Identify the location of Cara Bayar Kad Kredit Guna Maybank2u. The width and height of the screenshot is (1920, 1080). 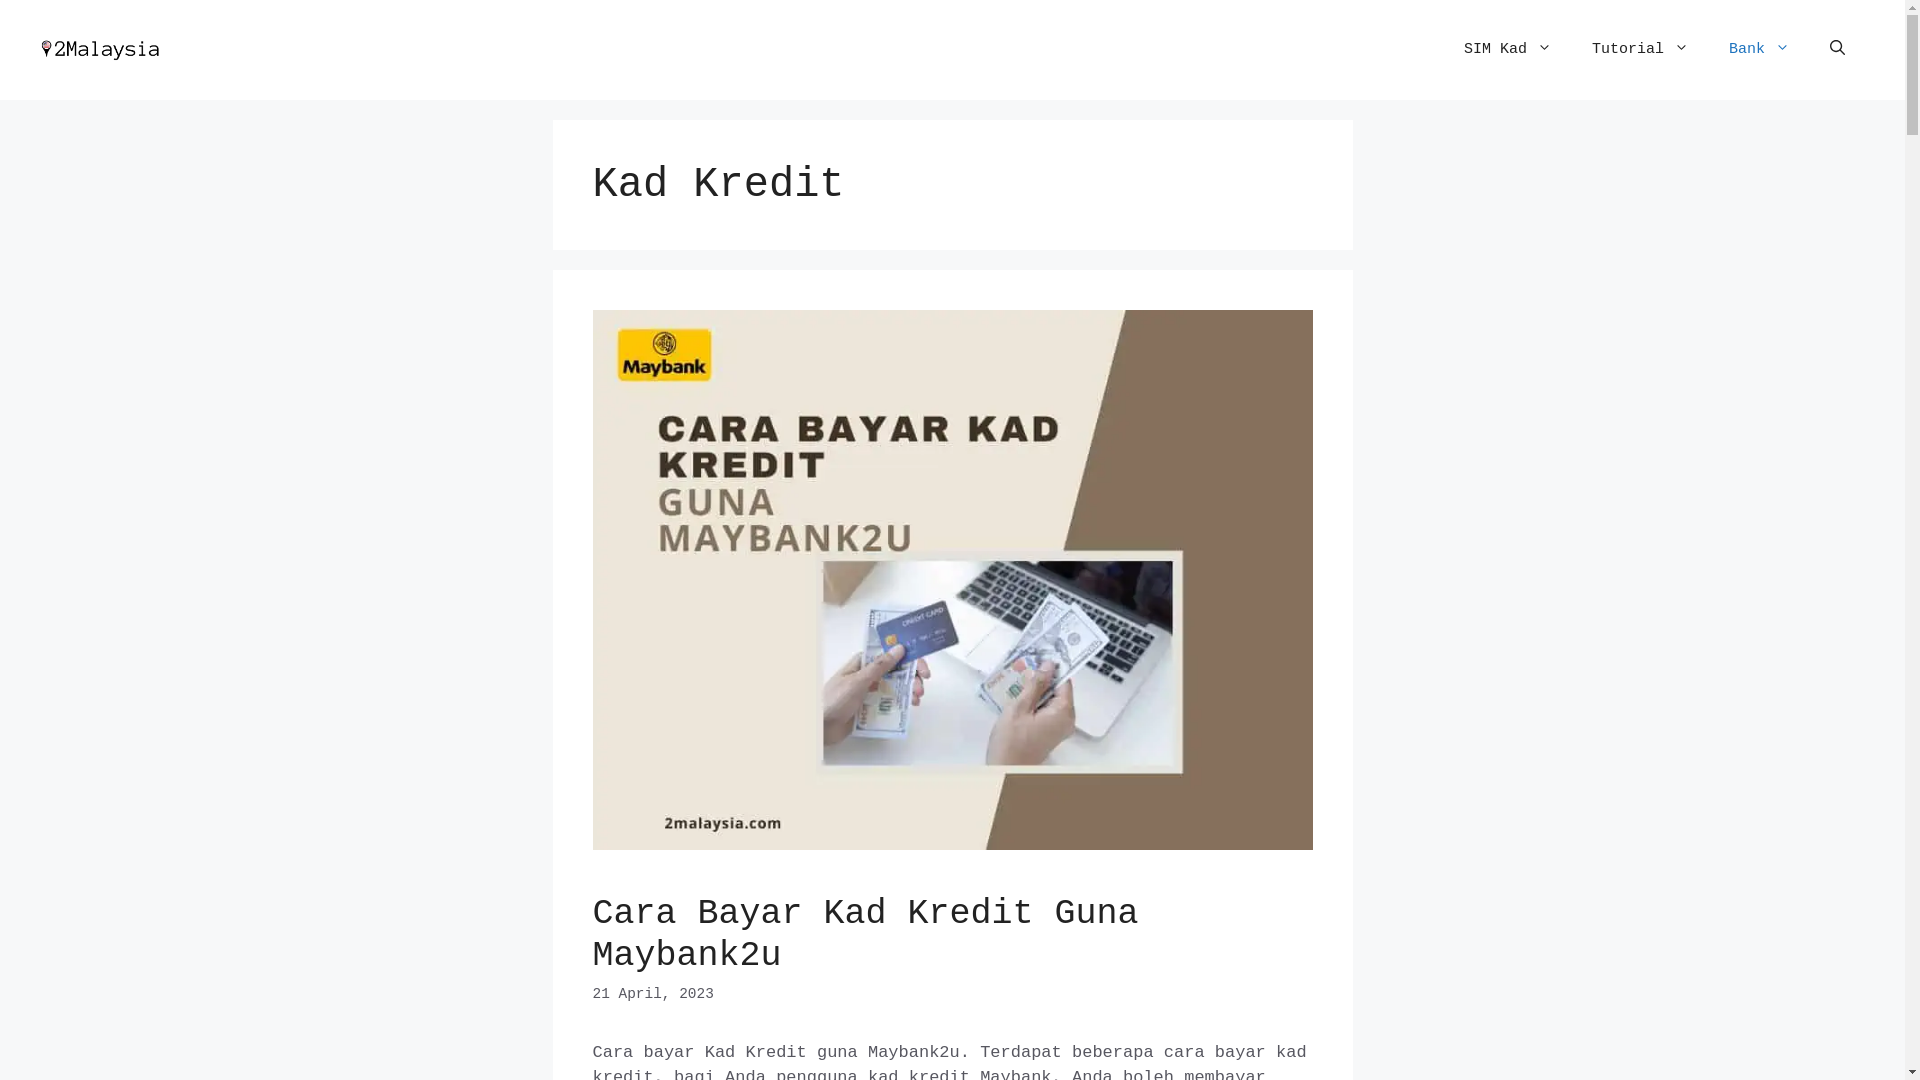
(865, 934).